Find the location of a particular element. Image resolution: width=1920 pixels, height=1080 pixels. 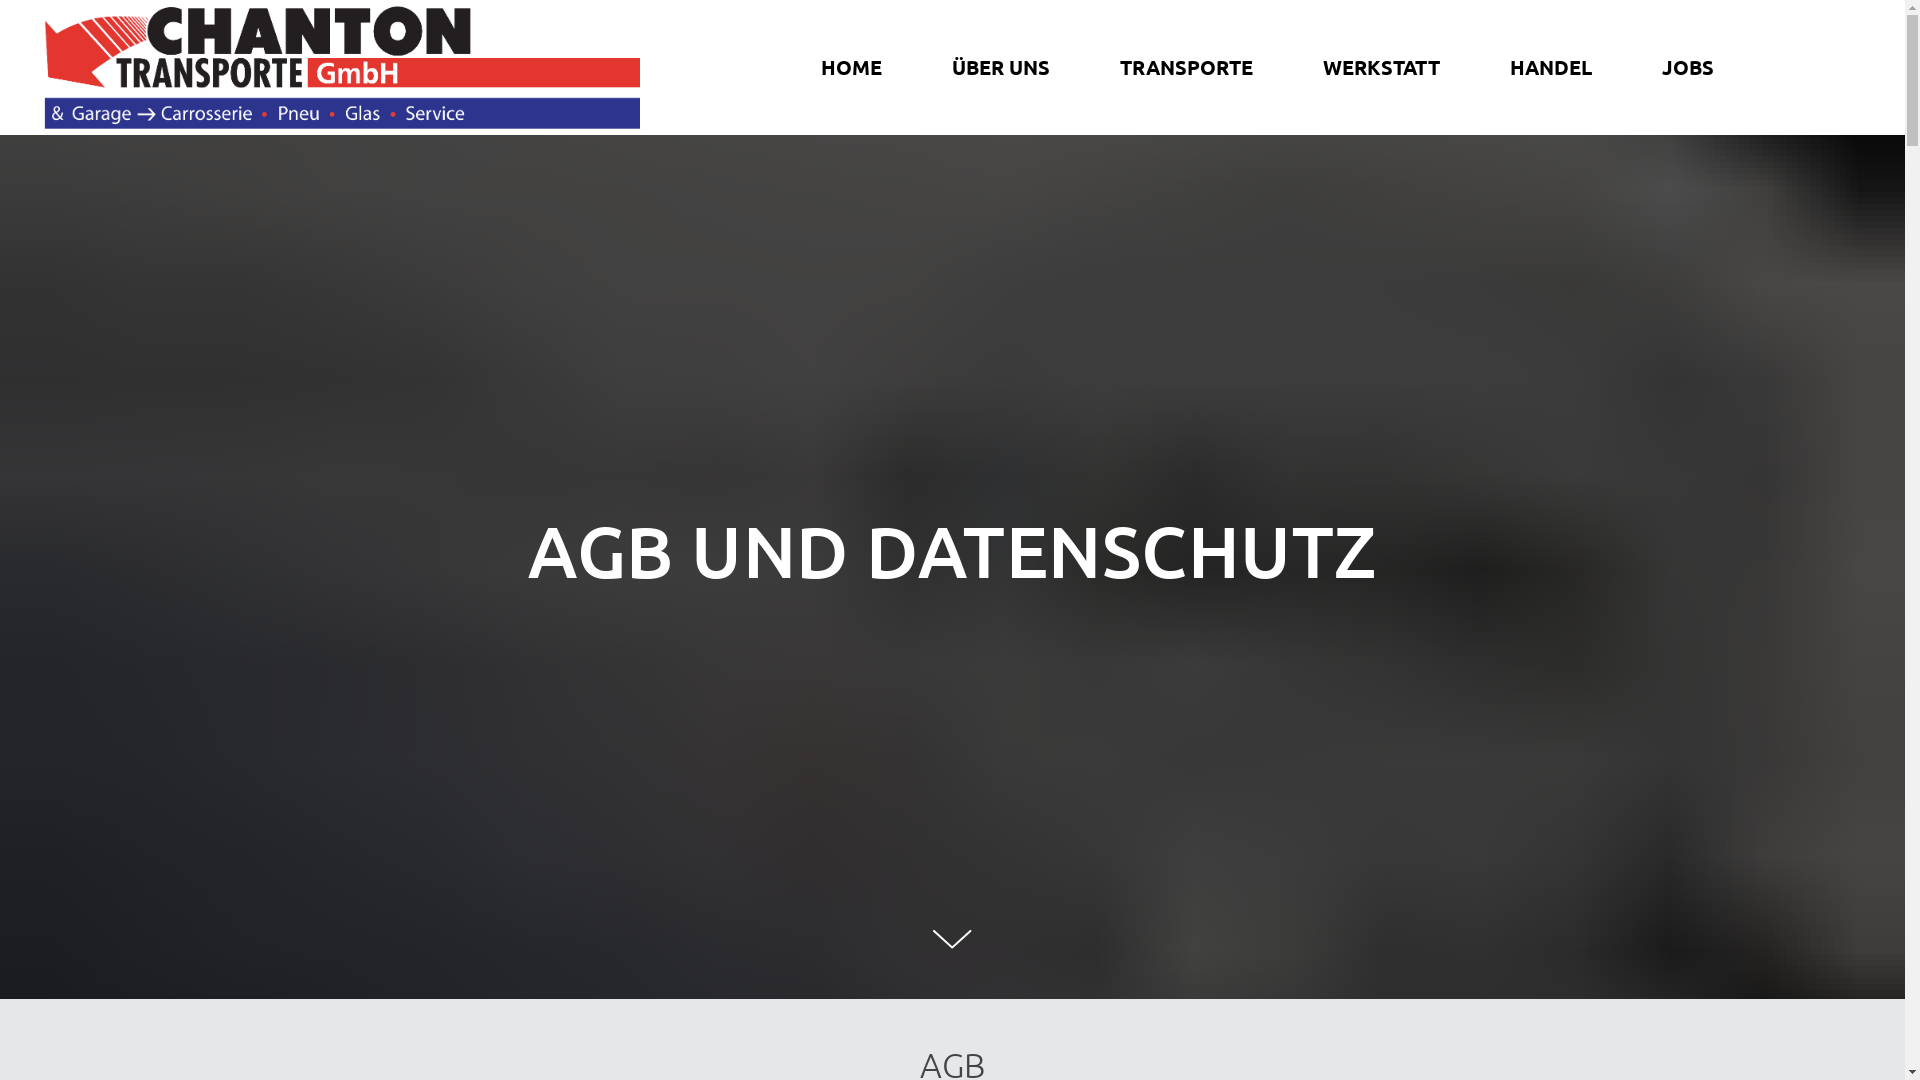

HANDEL is located at coordinates (1551, 67).